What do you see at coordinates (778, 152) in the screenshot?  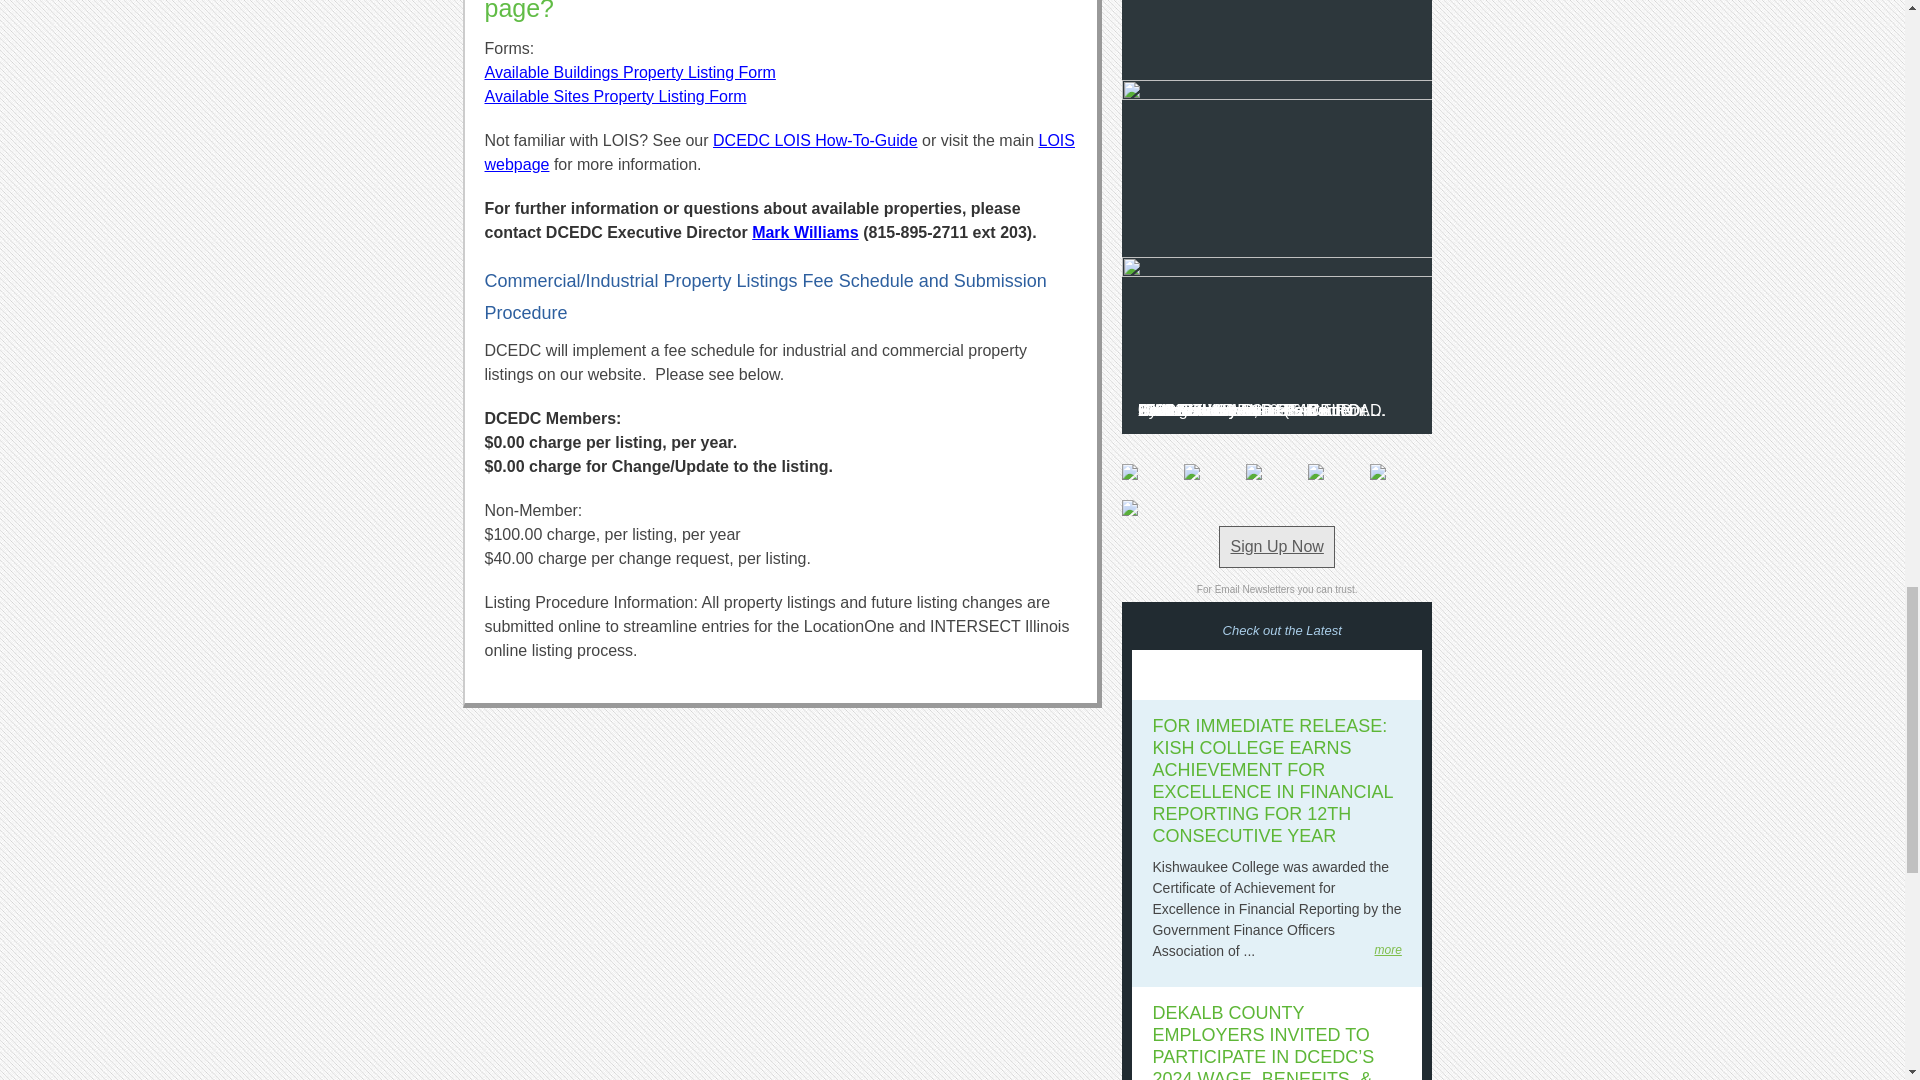 I see `LOIS webpage` at bounding box center [778, 152].